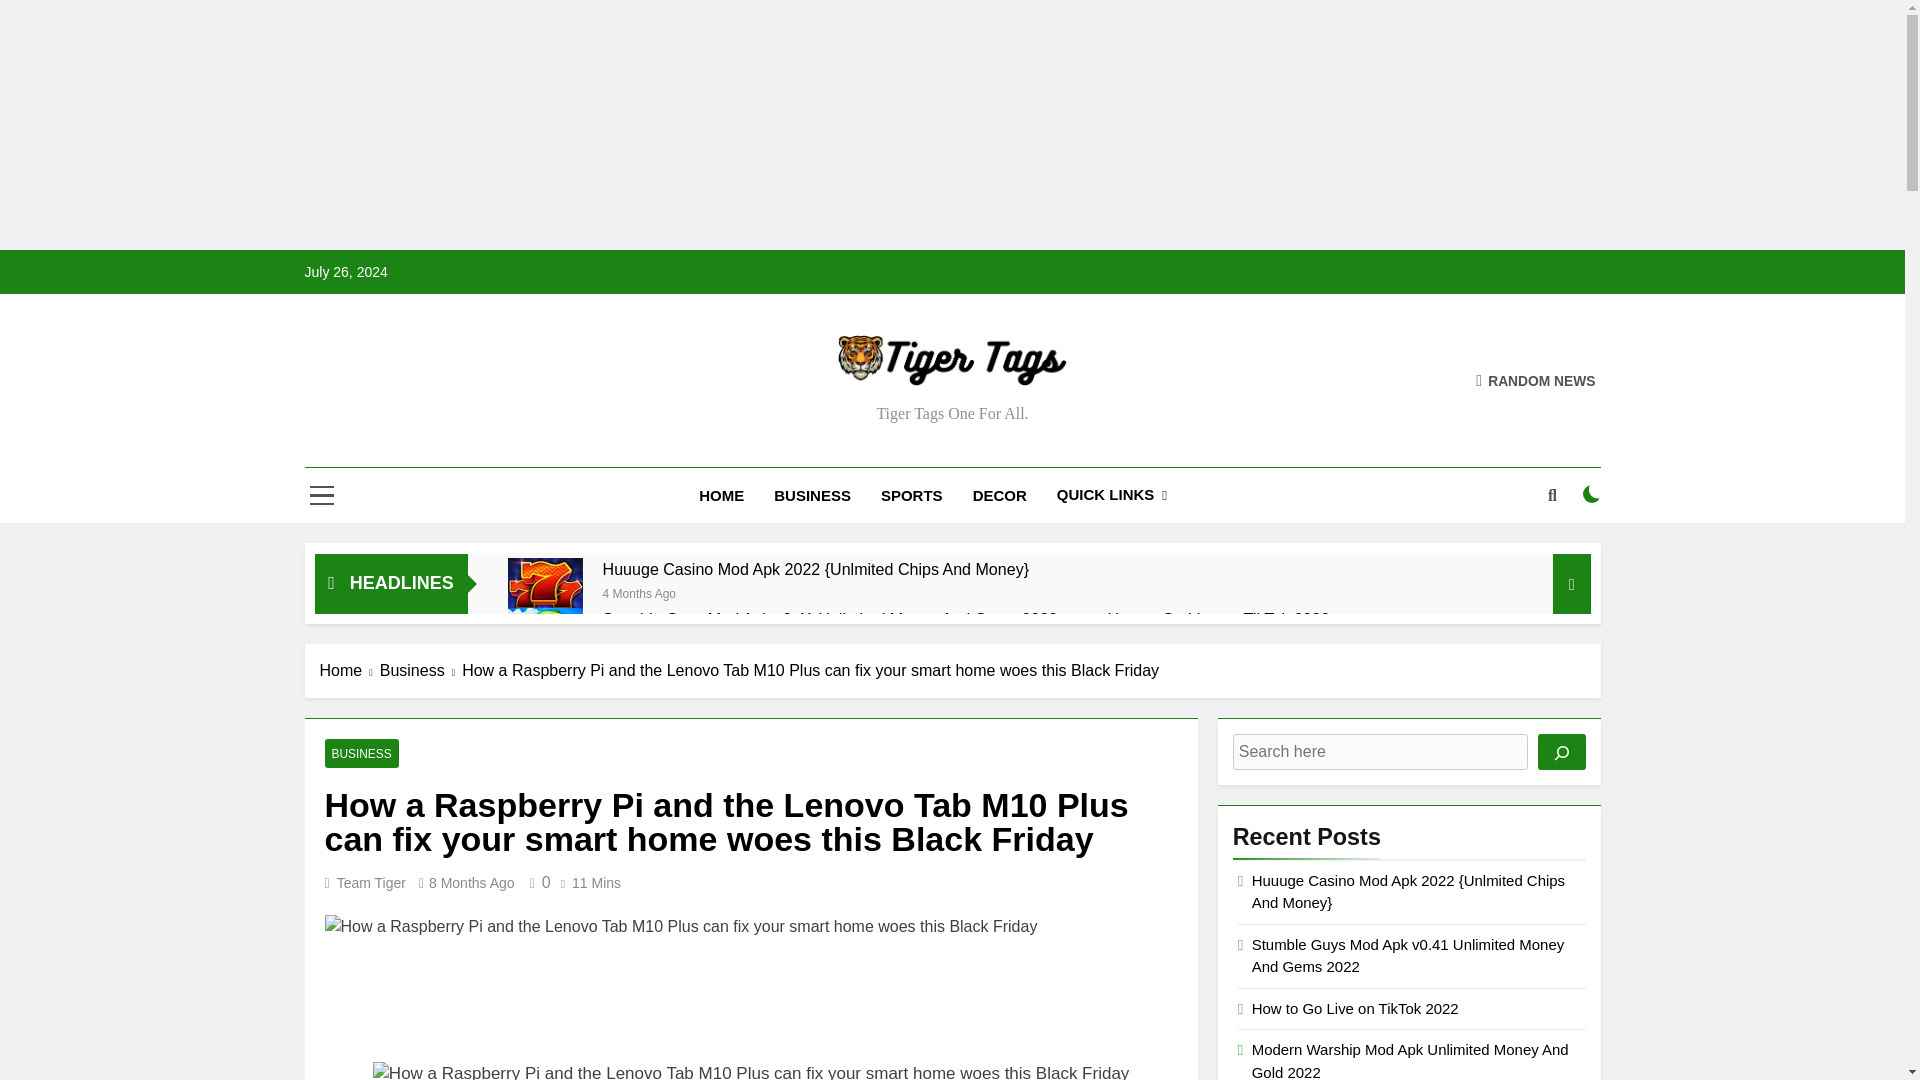 This screenshot has height=1080, width=1920. What do you see at coordinates (1112, 494) in the screenshot?
I see `QUICK LINKS` at bounding box center [1112, 494].